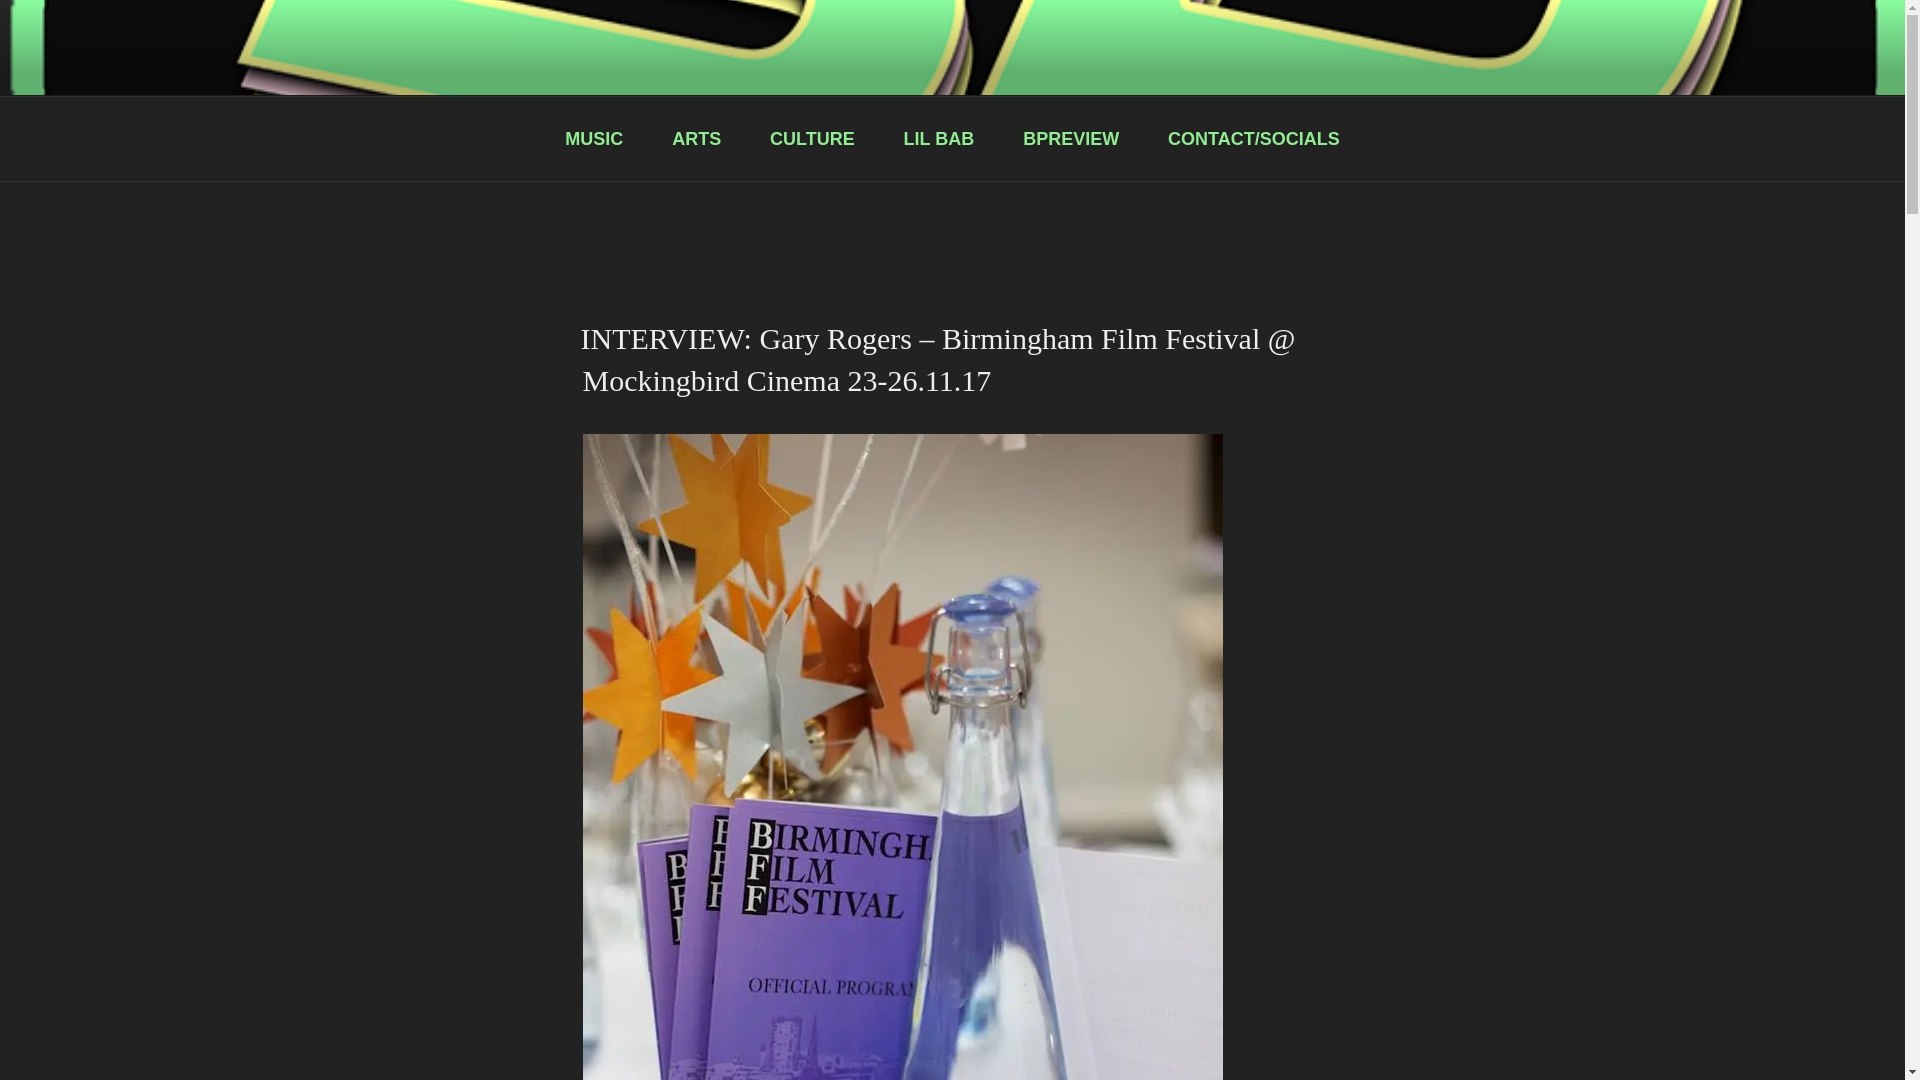 The height and width of the screenshot is (1080, 1920). I want to click on ARTS, so click(697, 139).